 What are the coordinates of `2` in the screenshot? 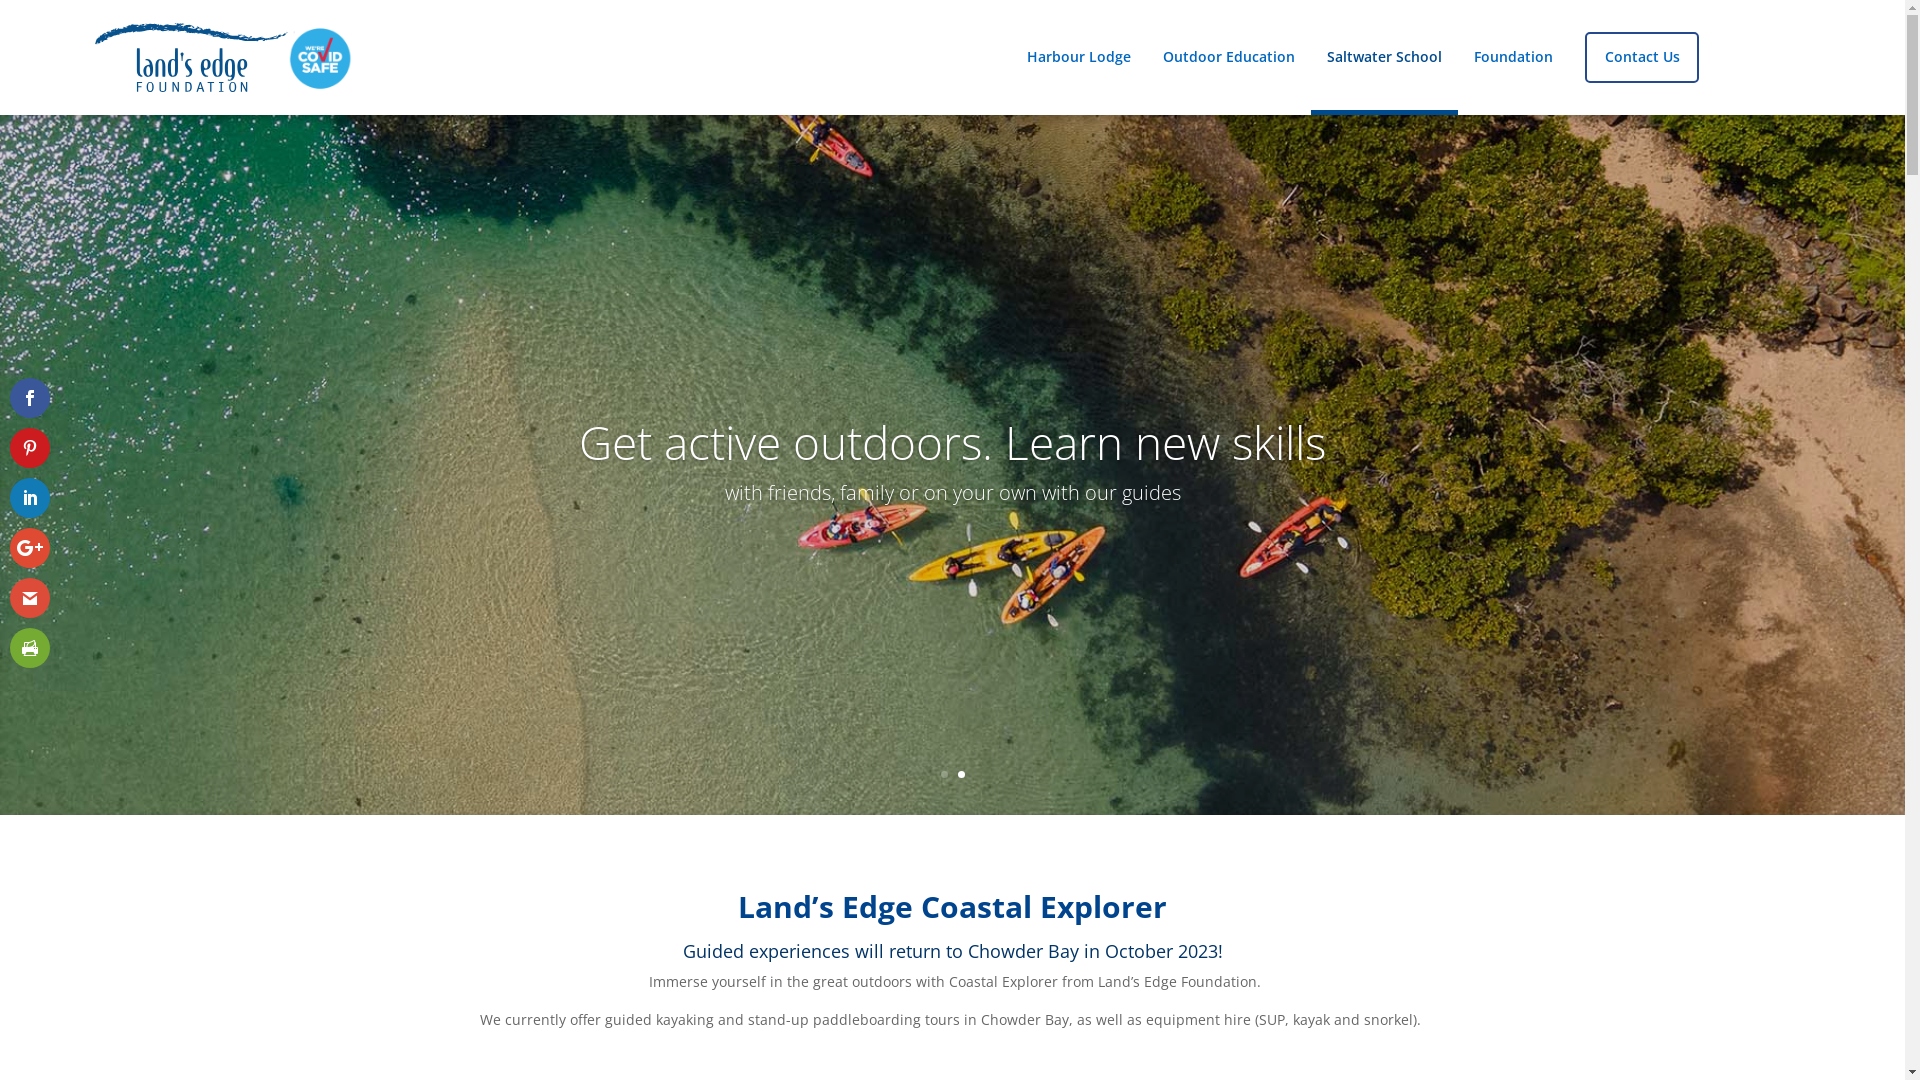 It's located at (961, 774).